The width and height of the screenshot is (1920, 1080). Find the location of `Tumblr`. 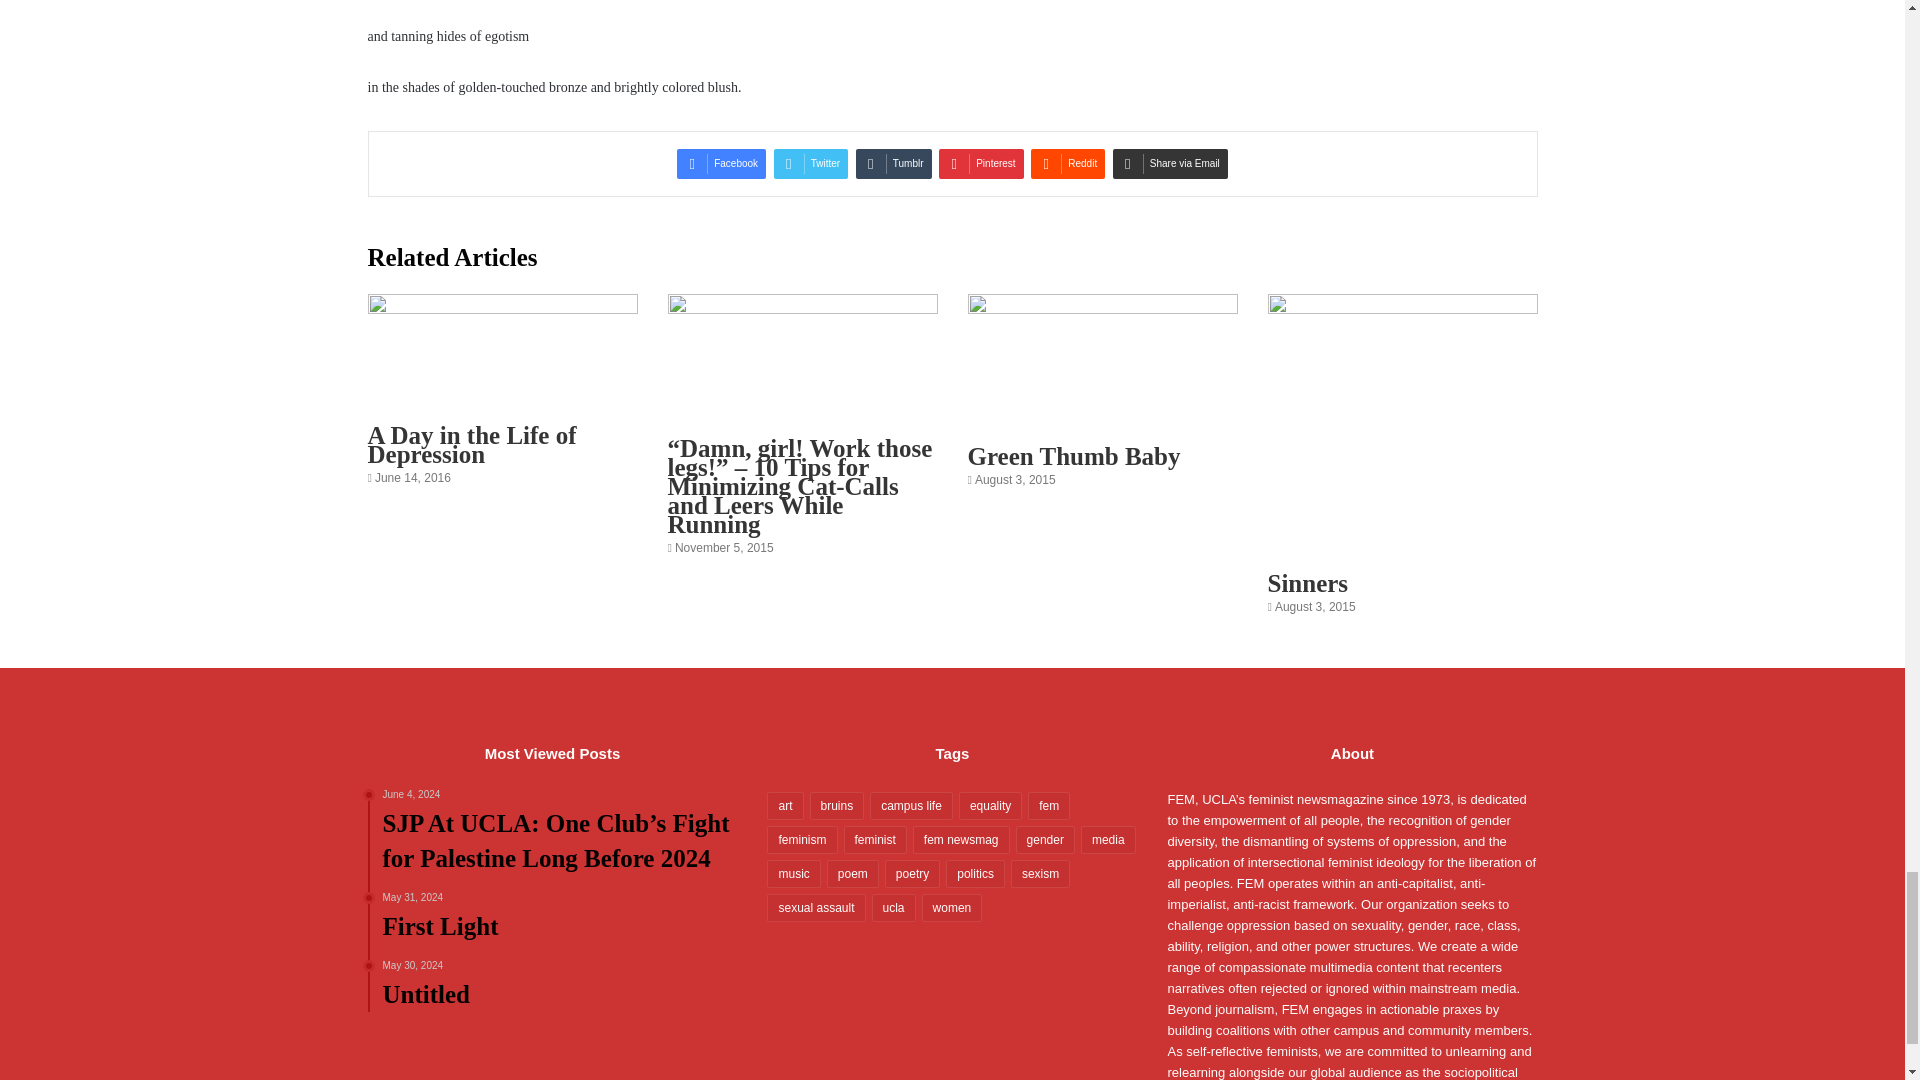

Tumblr is located at coordinates (894, 164).